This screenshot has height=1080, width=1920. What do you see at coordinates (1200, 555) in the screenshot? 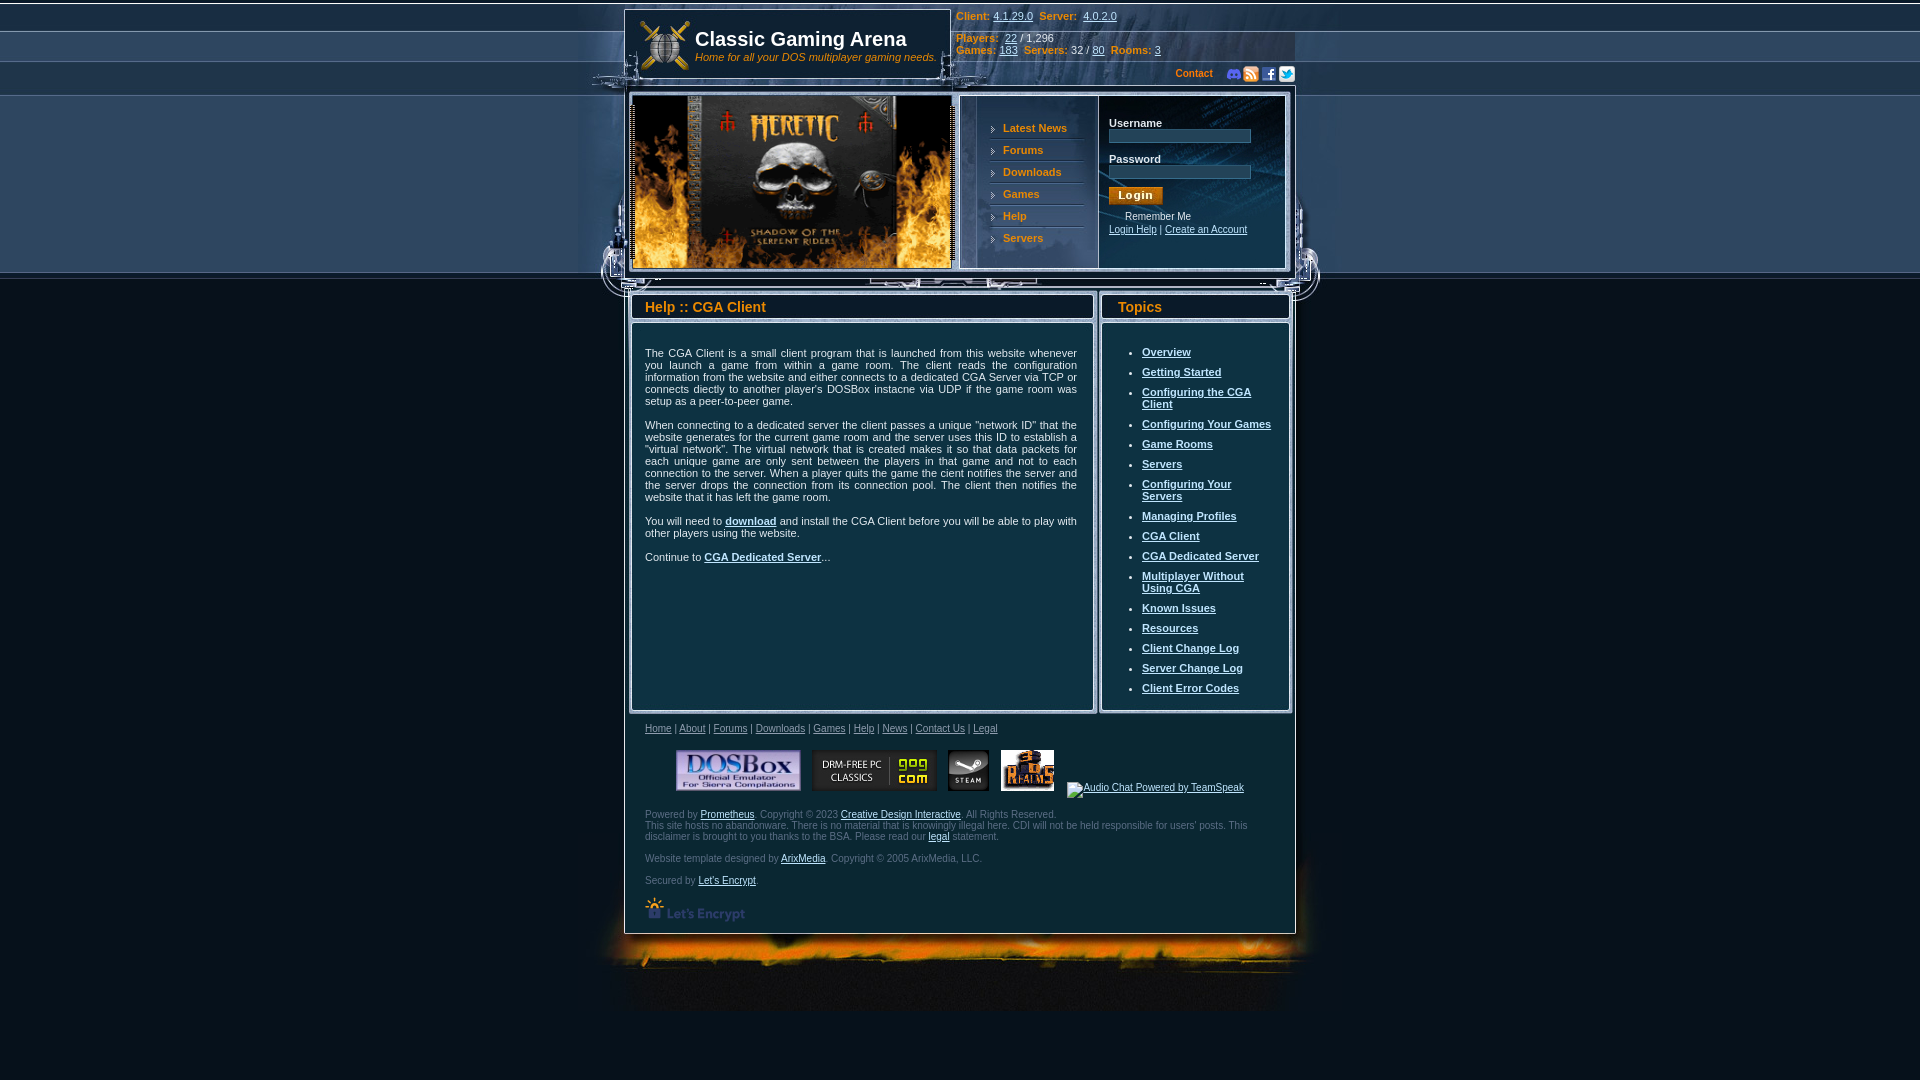
I see `CGA Dedicated Server` at bounding box center [1200, 555].